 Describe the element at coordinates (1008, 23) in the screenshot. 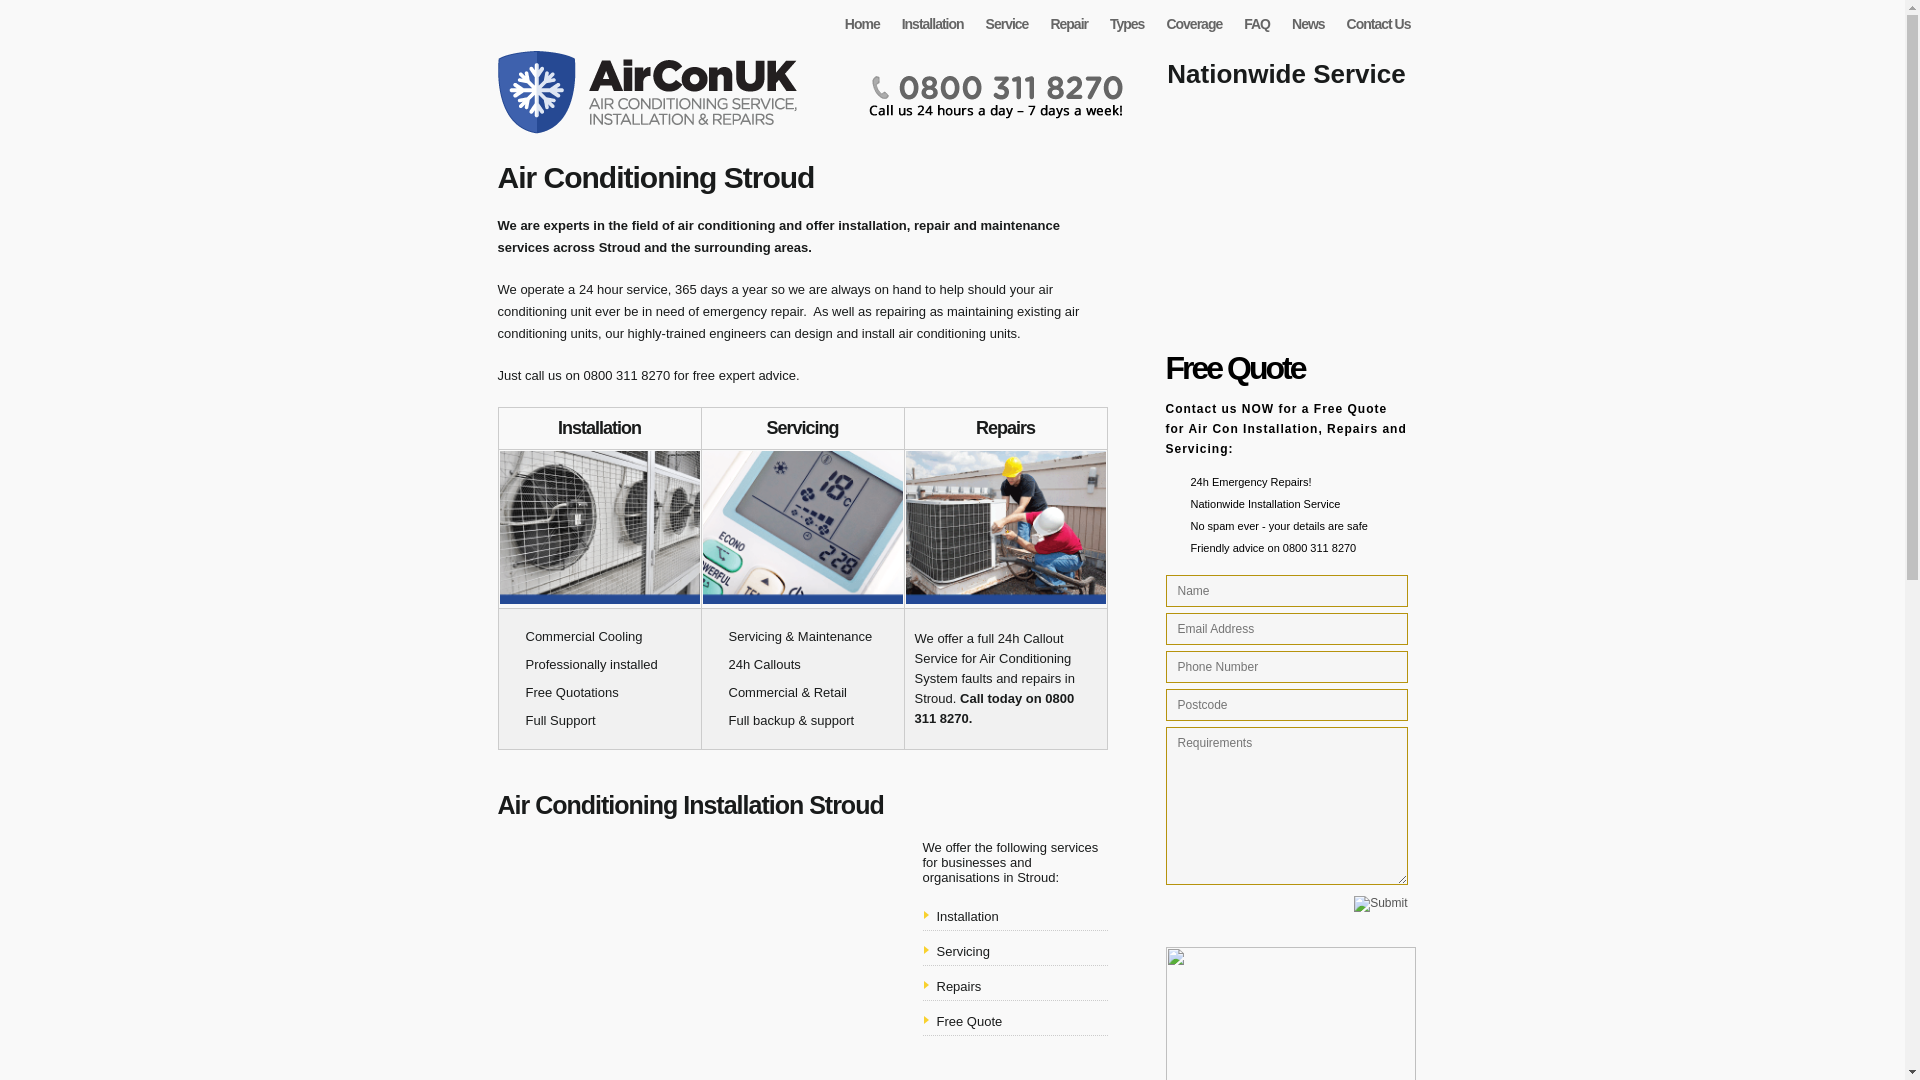

I see `Service` at that location.